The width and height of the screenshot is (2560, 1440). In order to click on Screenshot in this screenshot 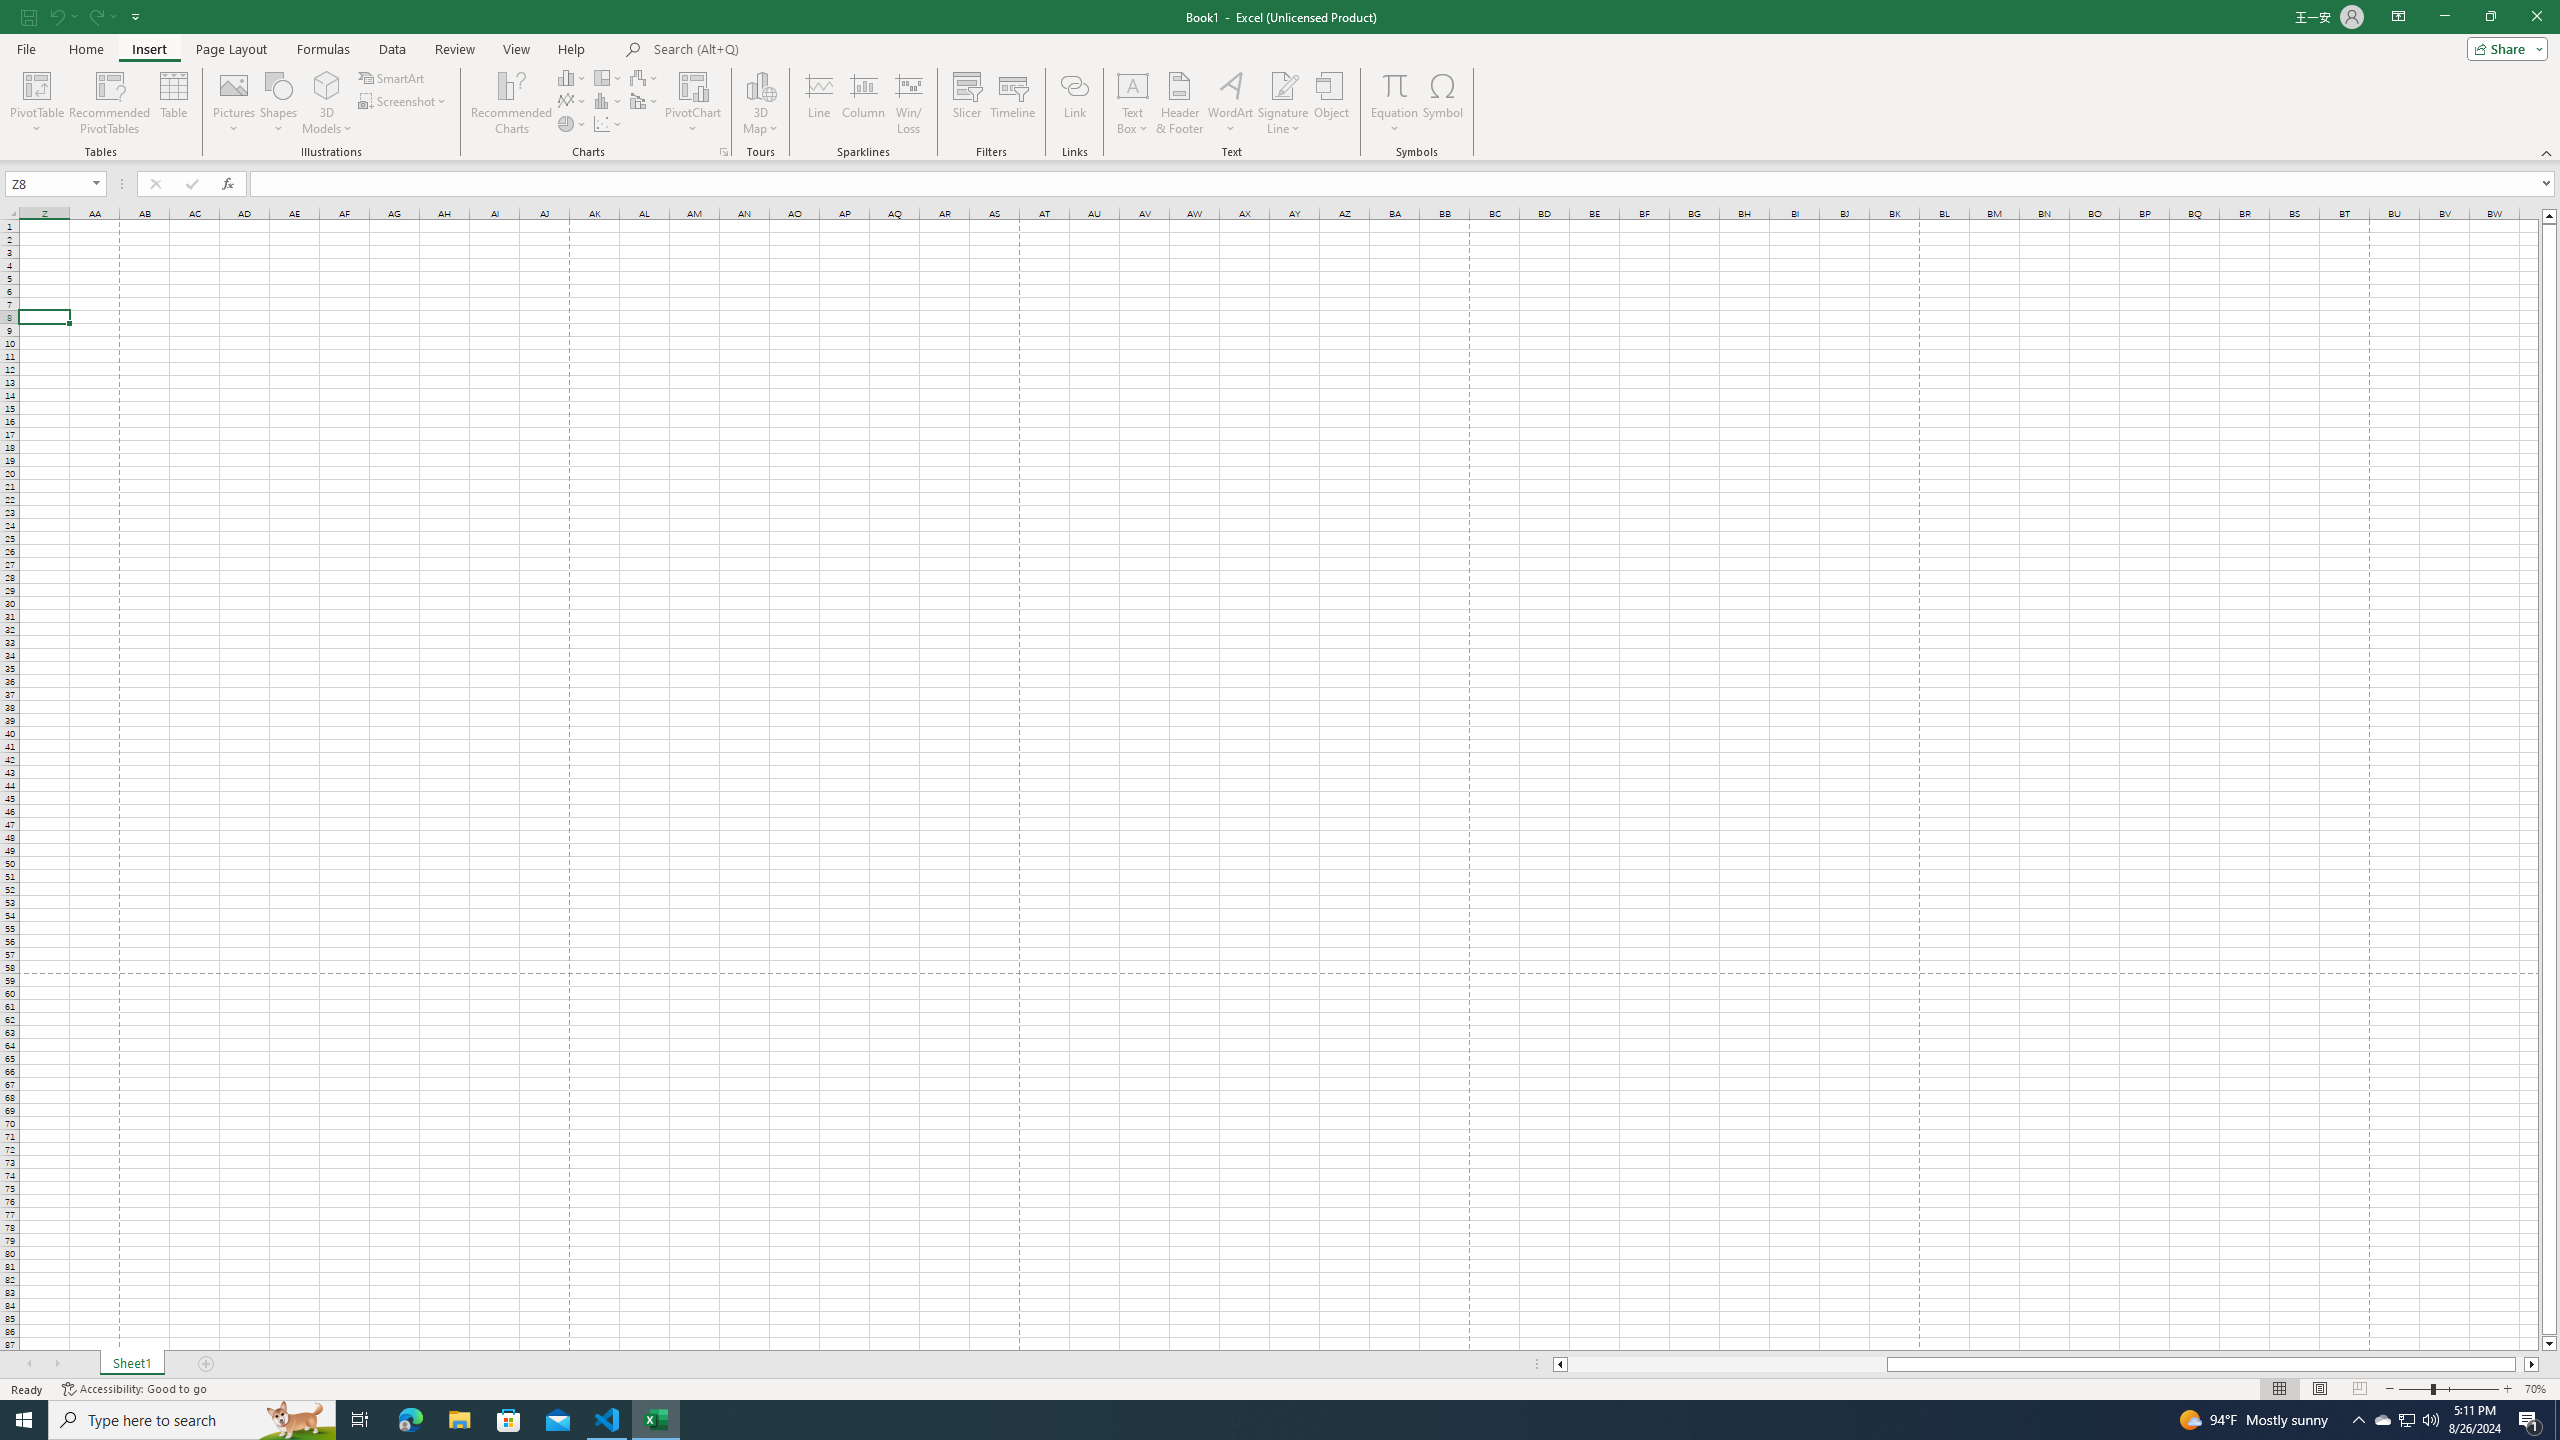, I will do `click(404, 100)`.